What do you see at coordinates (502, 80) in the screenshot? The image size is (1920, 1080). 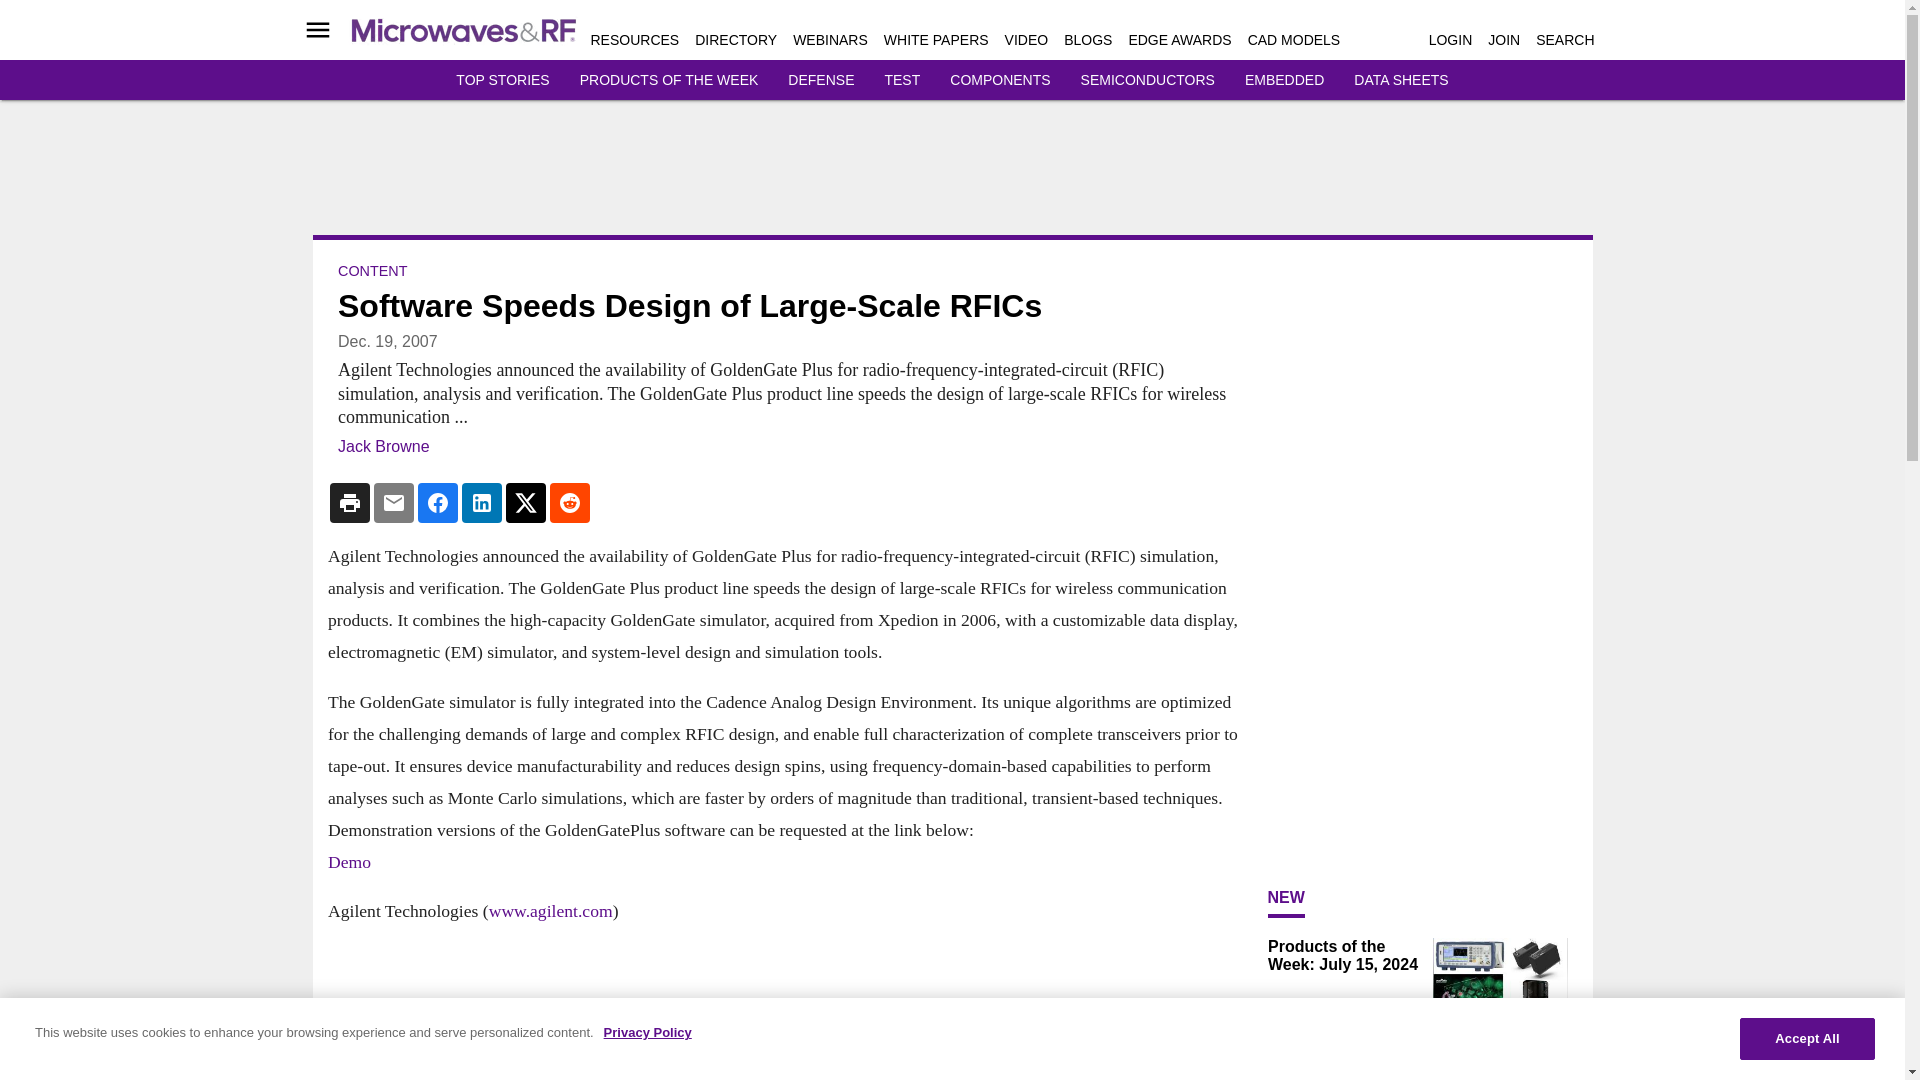 I see `TOP STORIES` at bounding box center [502, 80].